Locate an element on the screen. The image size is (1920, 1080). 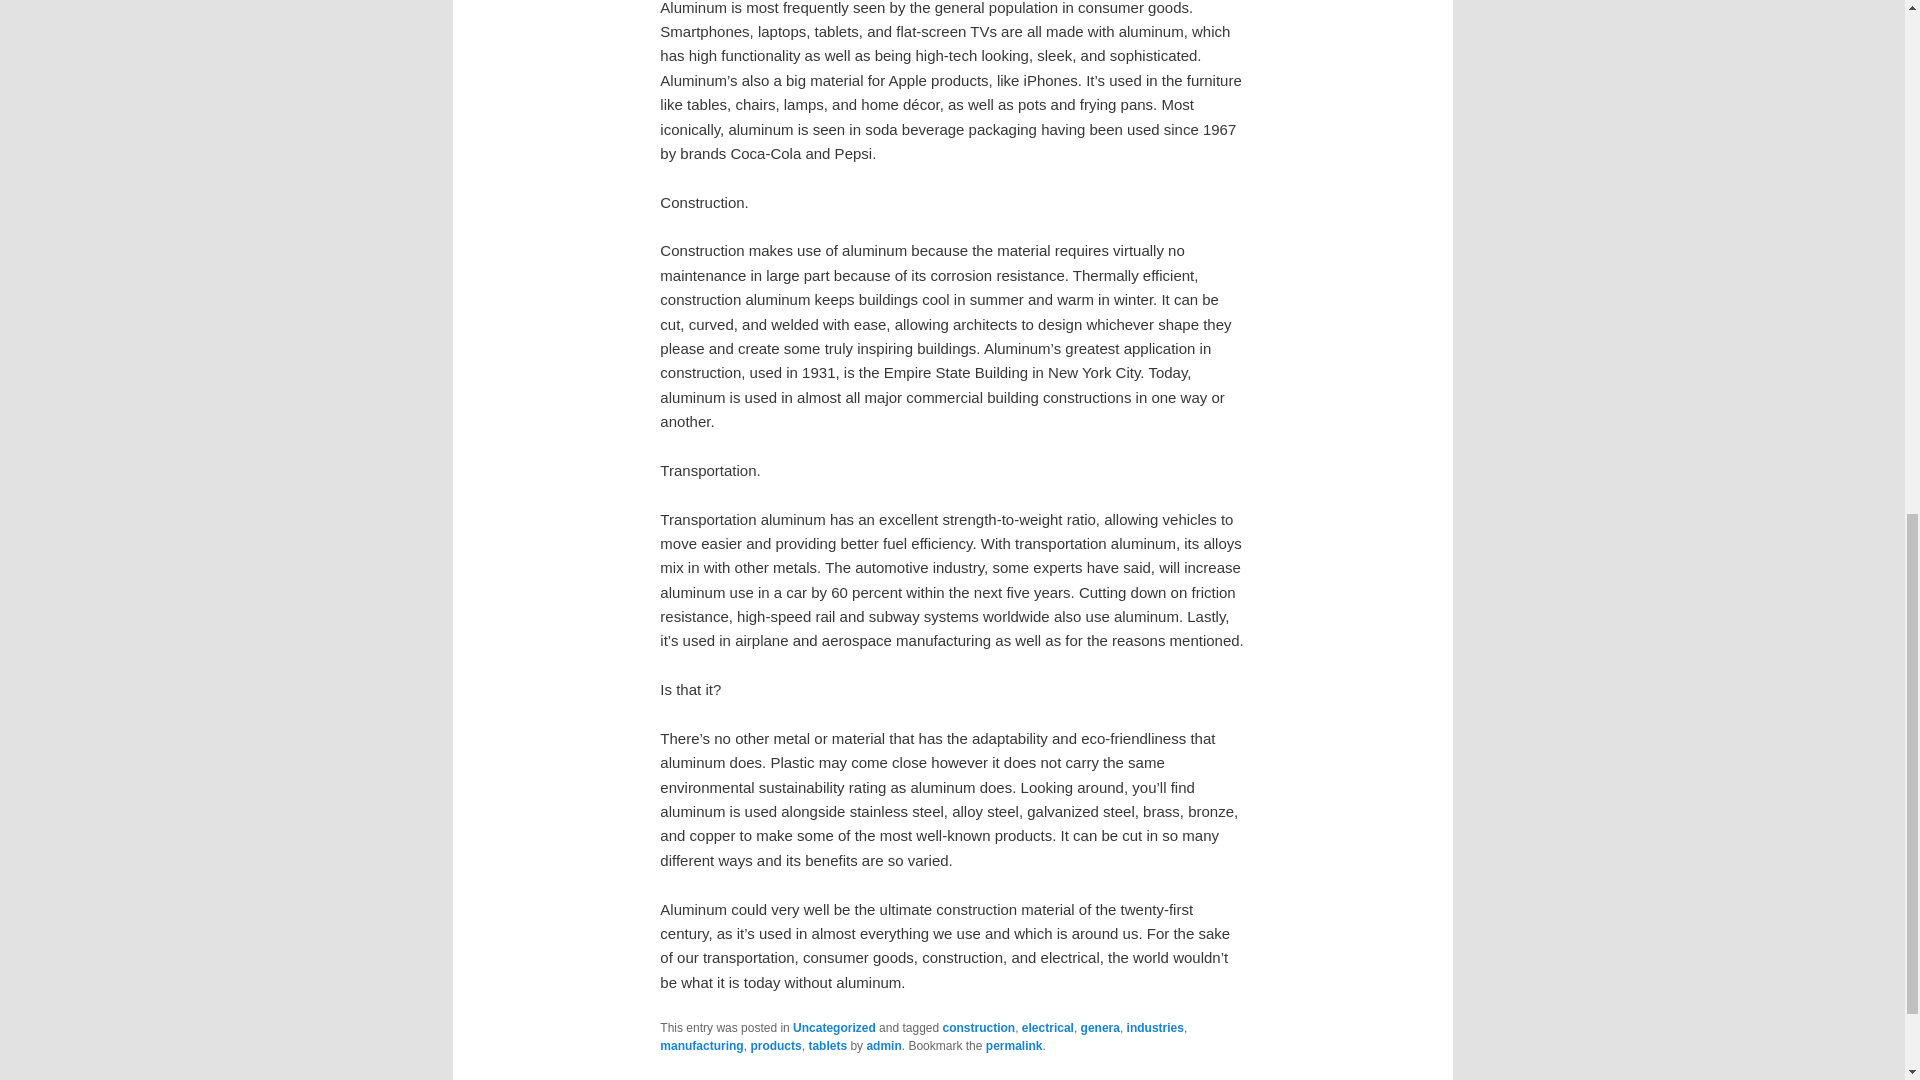
products is located at coordinates (775, 1046).